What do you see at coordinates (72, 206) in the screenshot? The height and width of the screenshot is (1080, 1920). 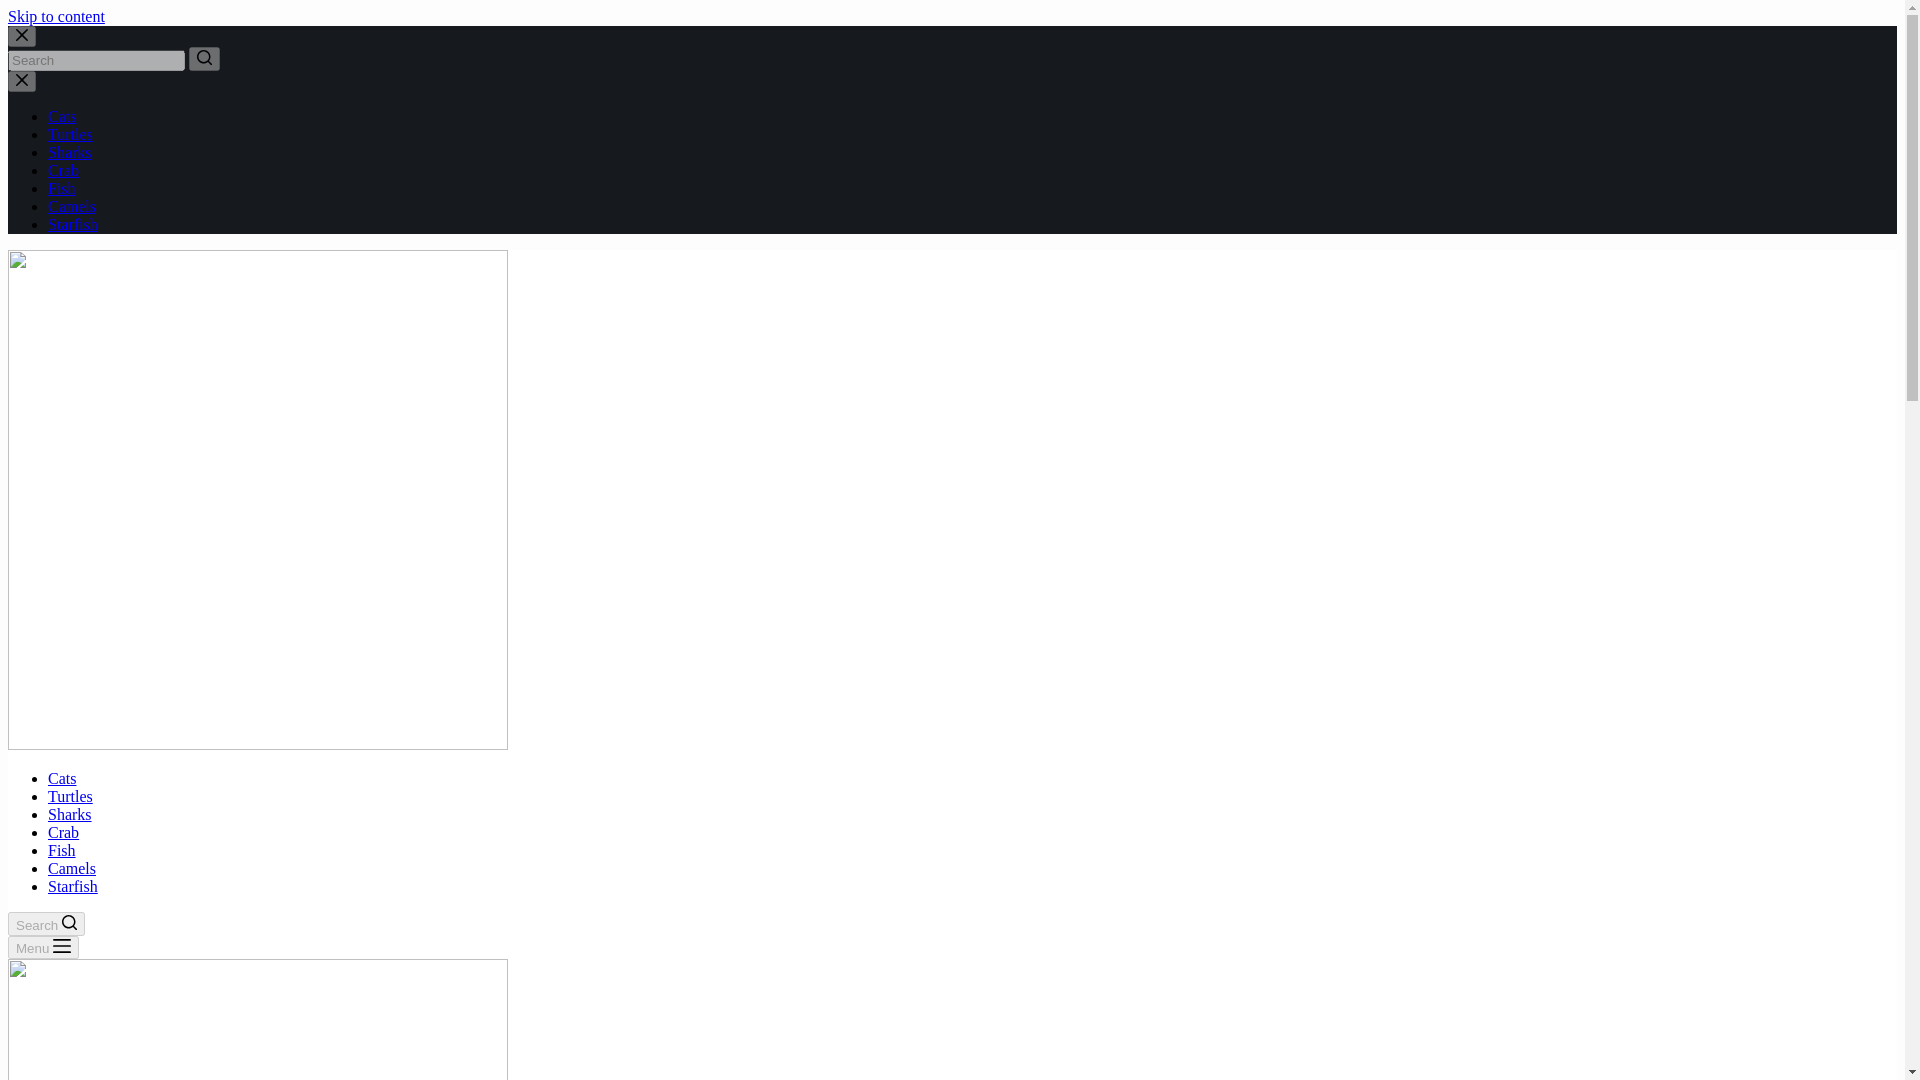 I see `Camels` at bounding box center [72, 206].